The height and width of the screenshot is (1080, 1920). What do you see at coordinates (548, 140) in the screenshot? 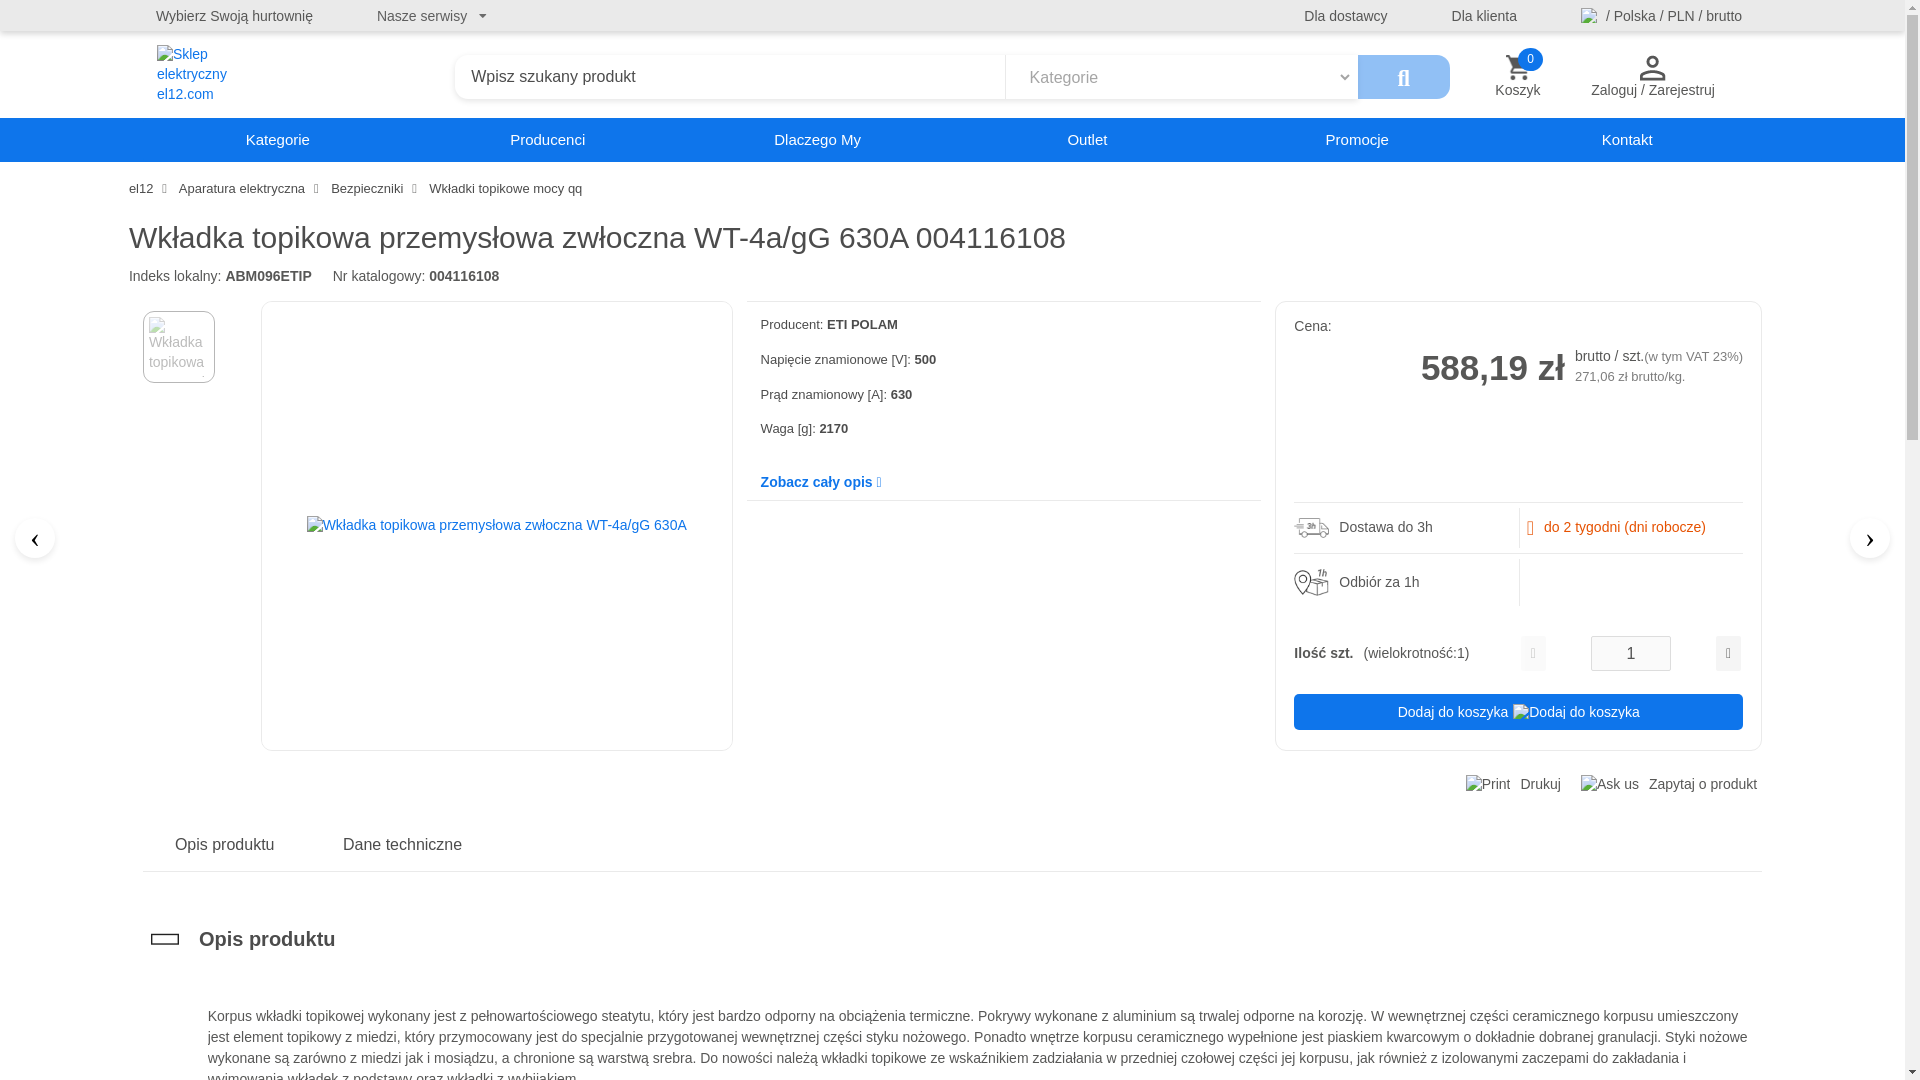
I see `Producenci` at bounding box center [548, 140].